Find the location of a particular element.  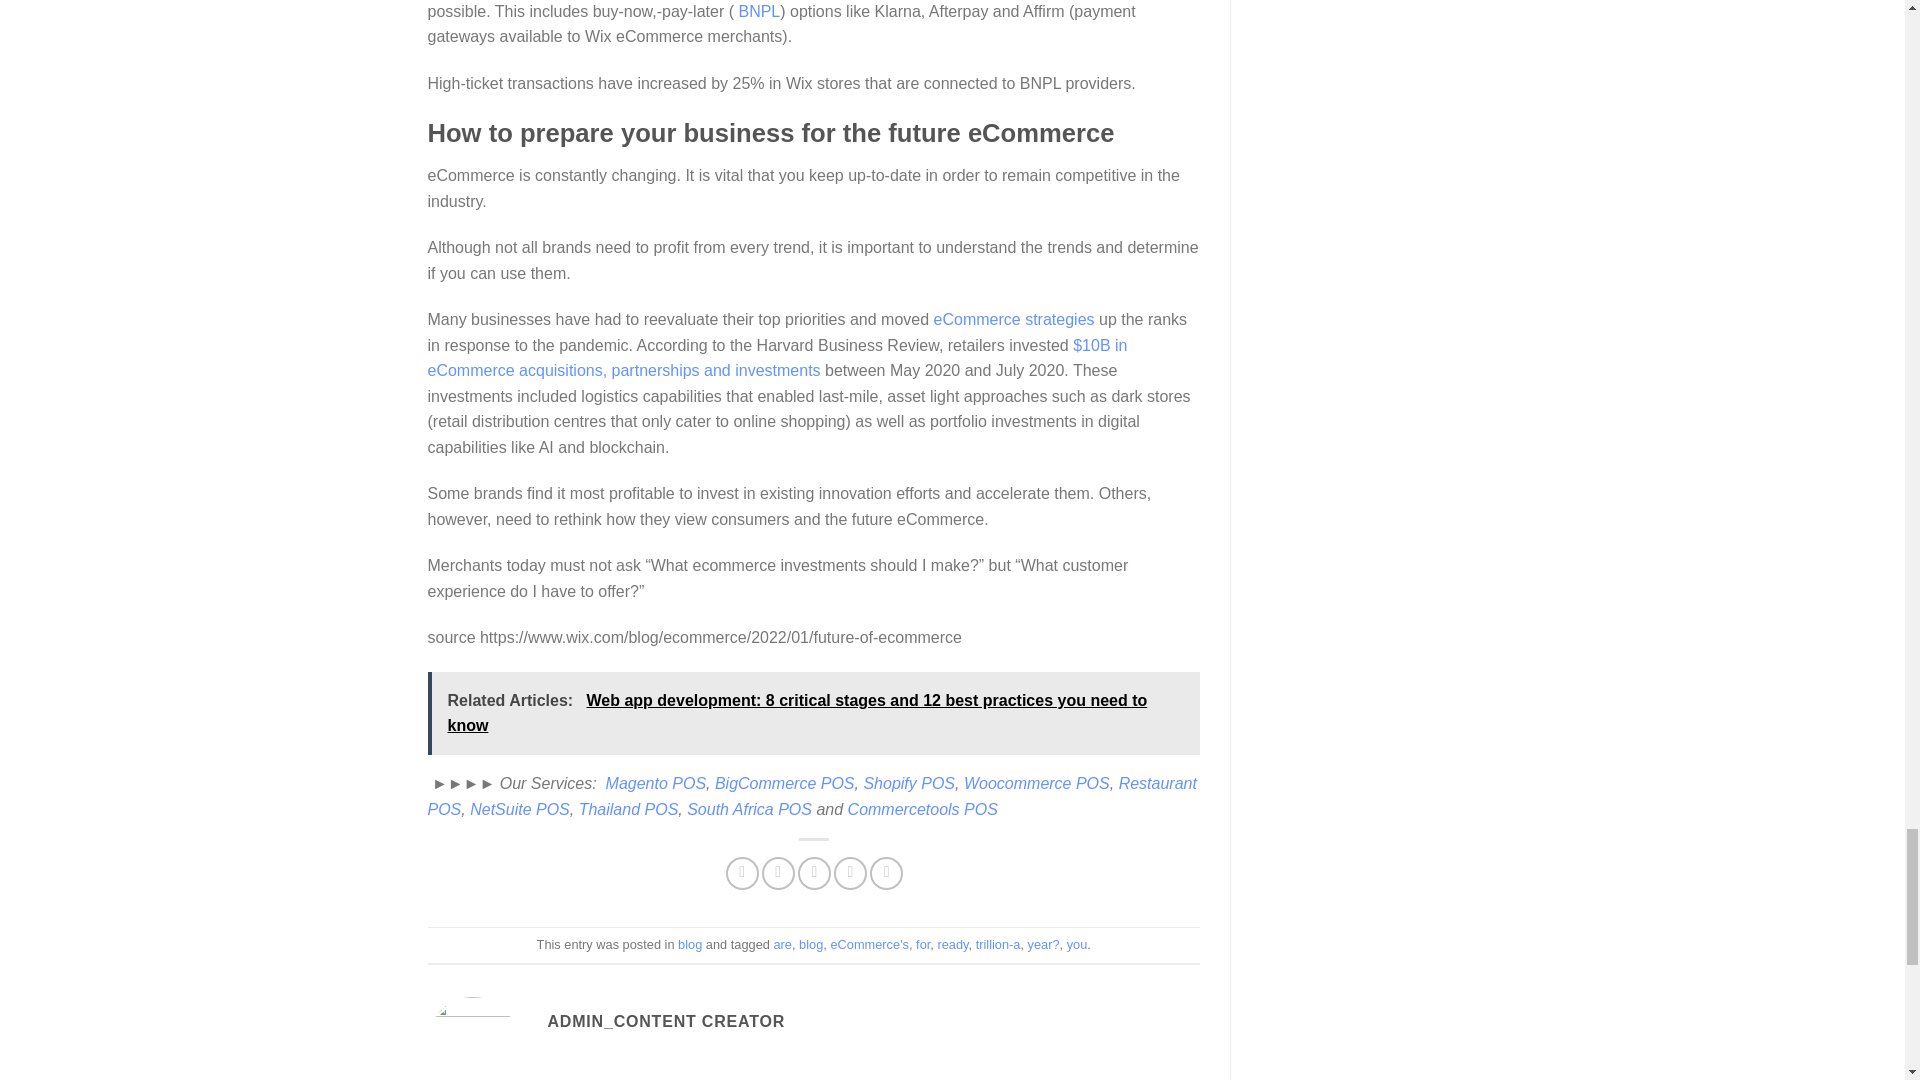

Bigcommerce pos is located at coordinates (784, 783).